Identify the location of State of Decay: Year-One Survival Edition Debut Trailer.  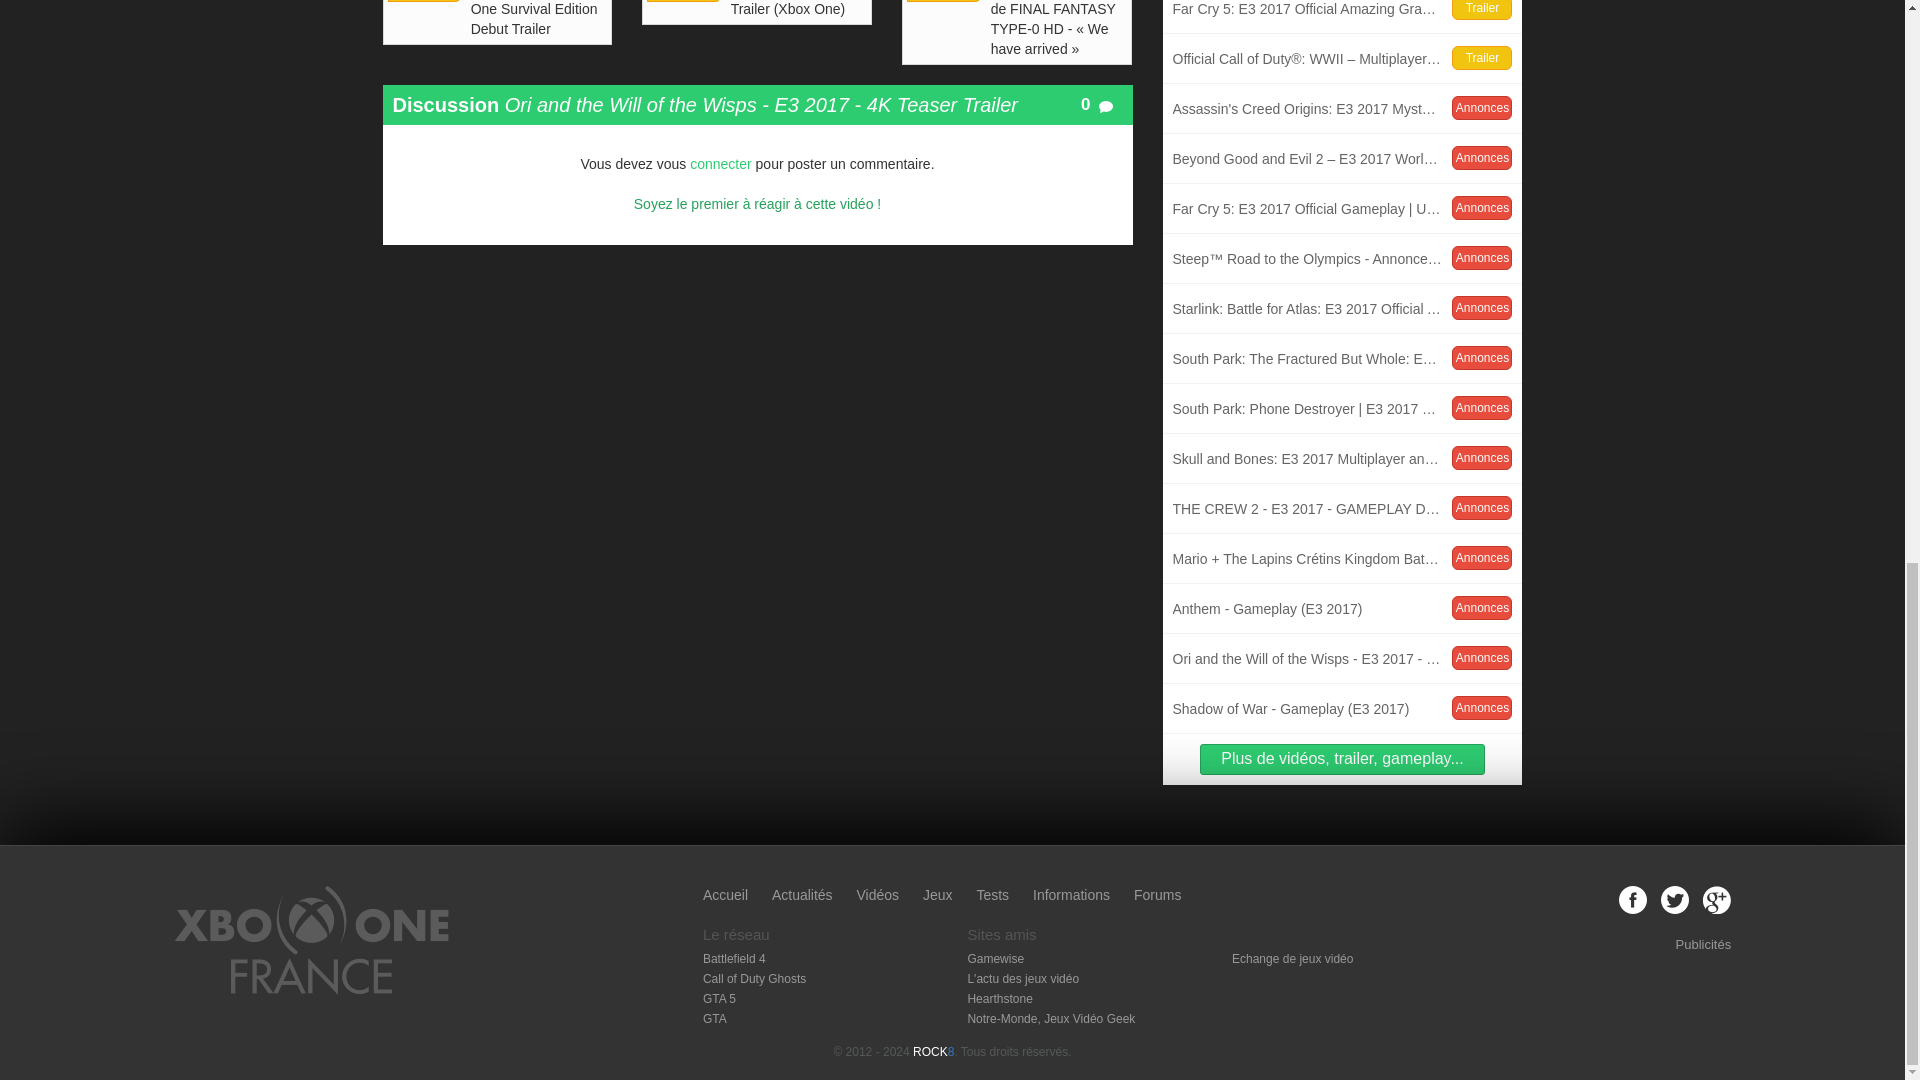
(539, 20).